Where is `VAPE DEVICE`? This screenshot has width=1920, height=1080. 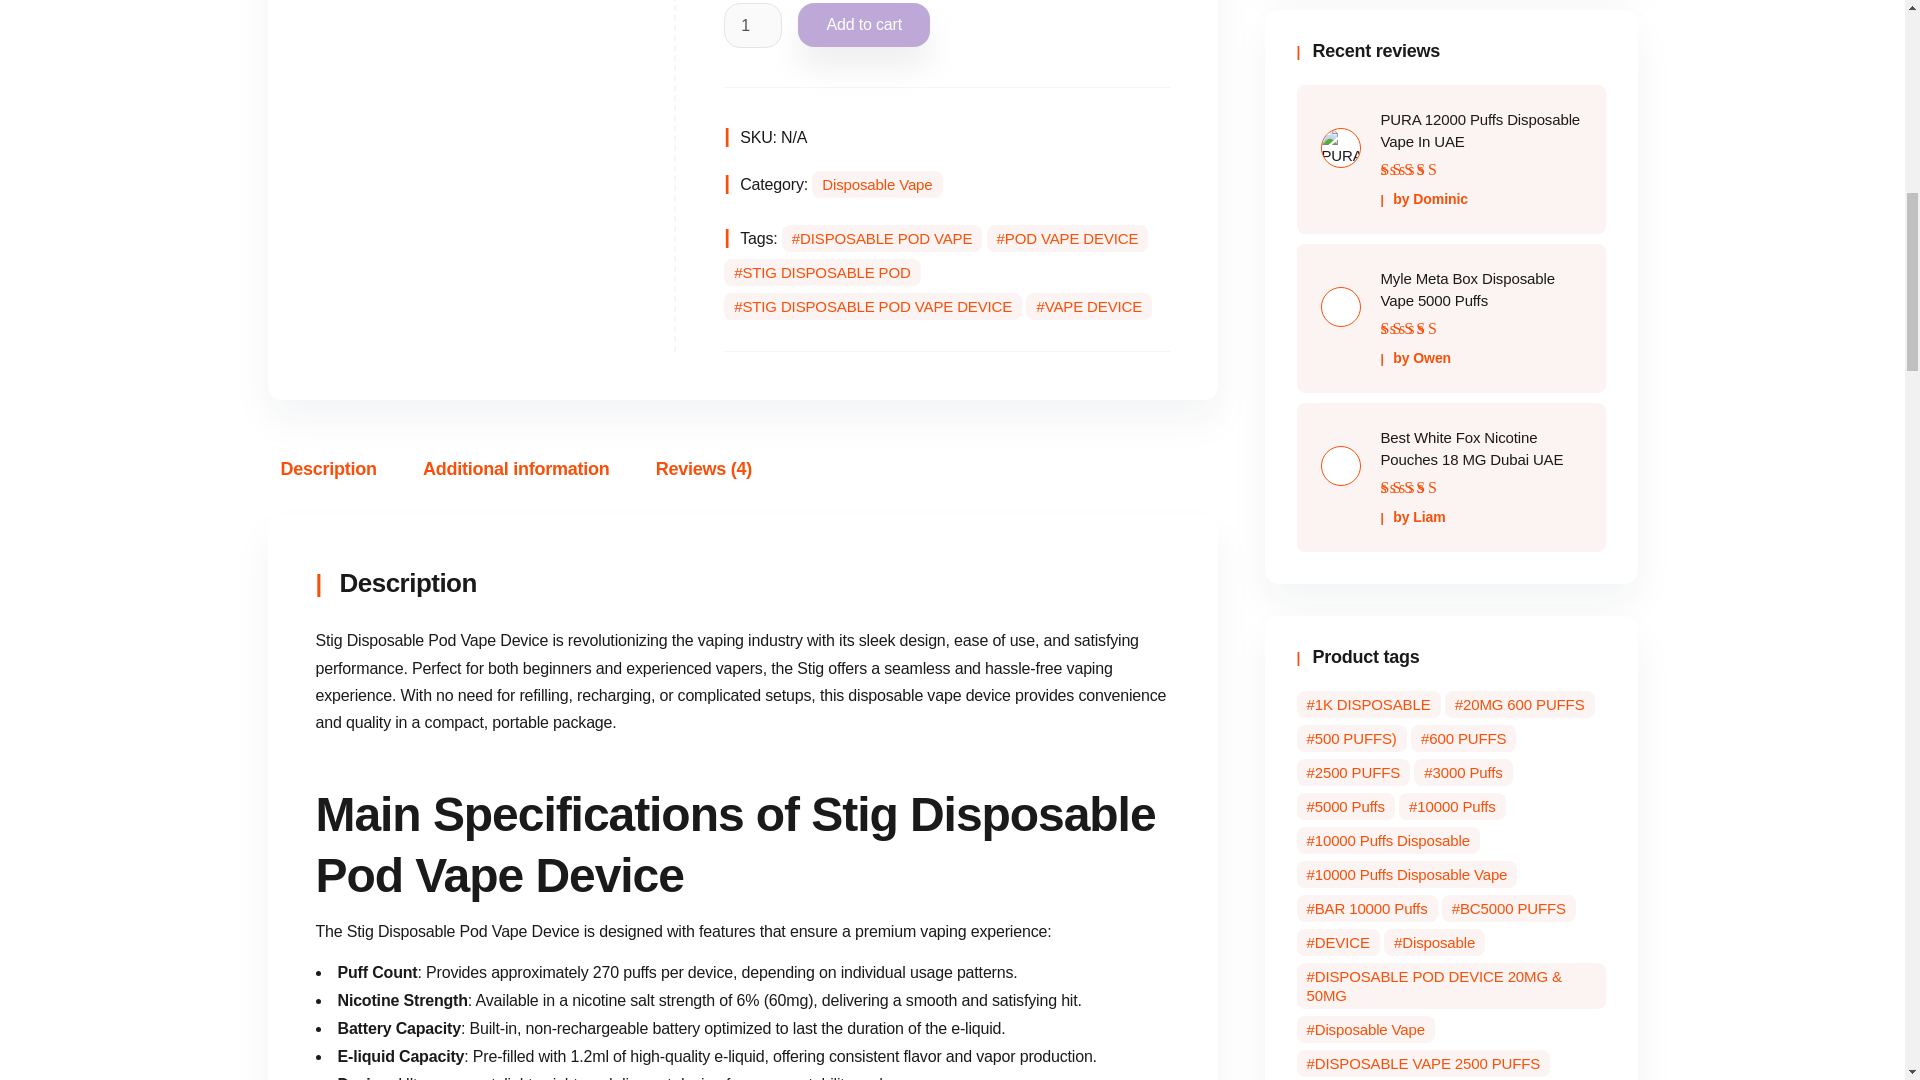
VAPE DEVICE is located at coordinates (1088, 306).